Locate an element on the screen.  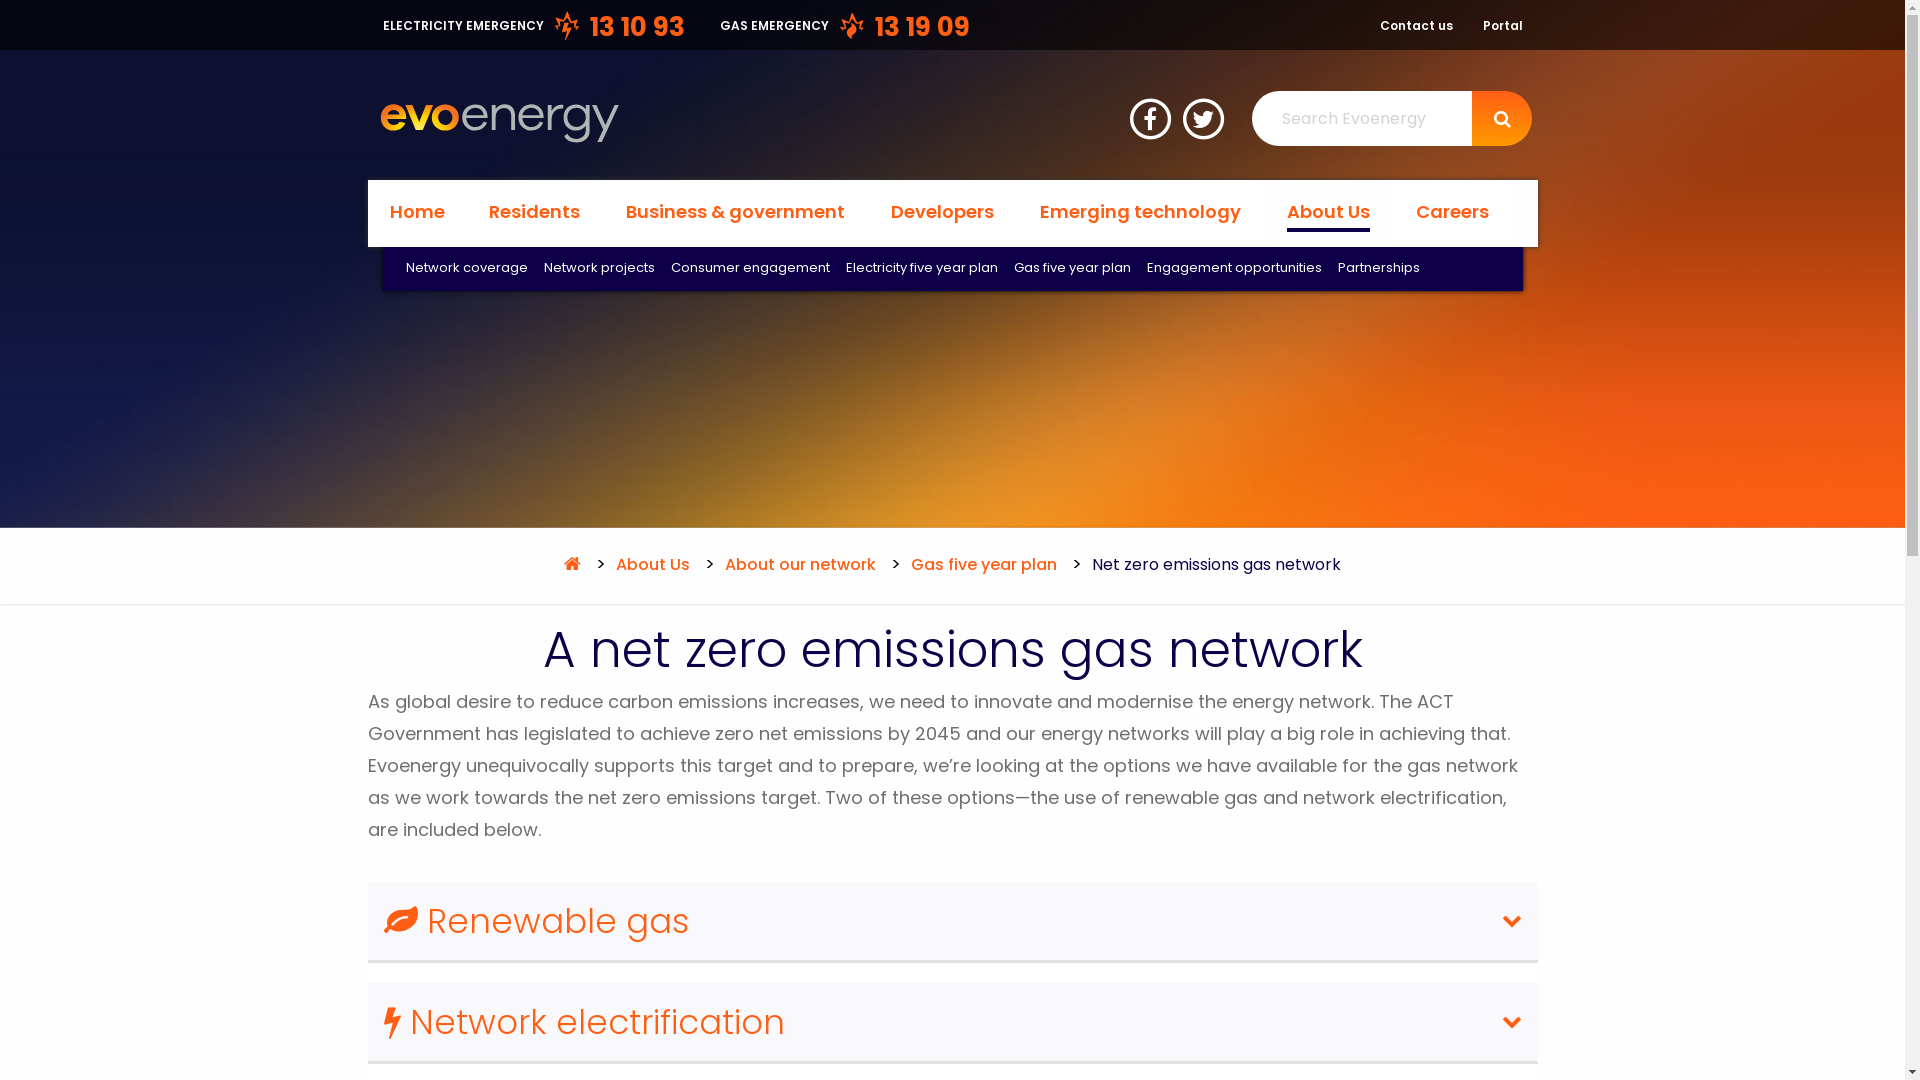
Twitter is located at coordinates (1206, 116).